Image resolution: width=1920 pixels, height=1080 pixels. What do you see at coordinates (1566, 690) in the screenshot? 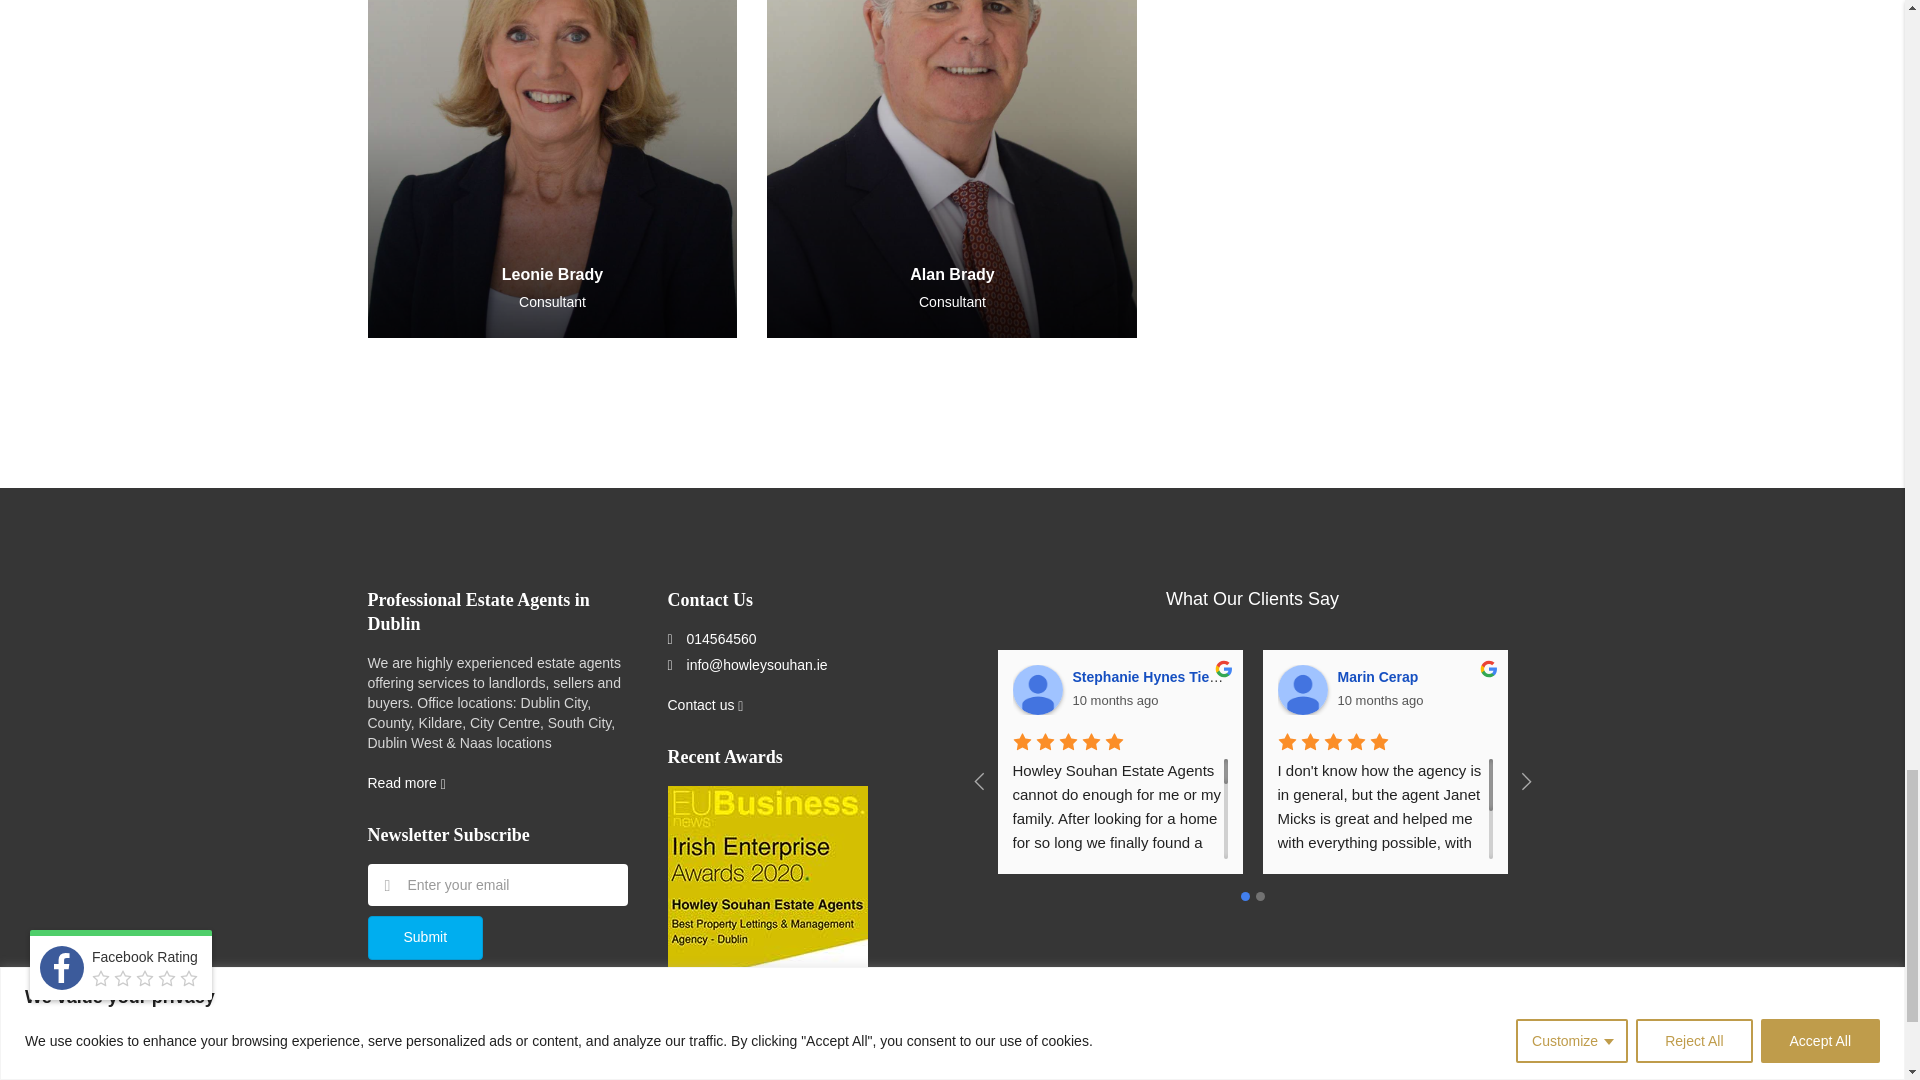
I see `Rachel Shadwell-Gibney` at bounding box center [1566, 690].